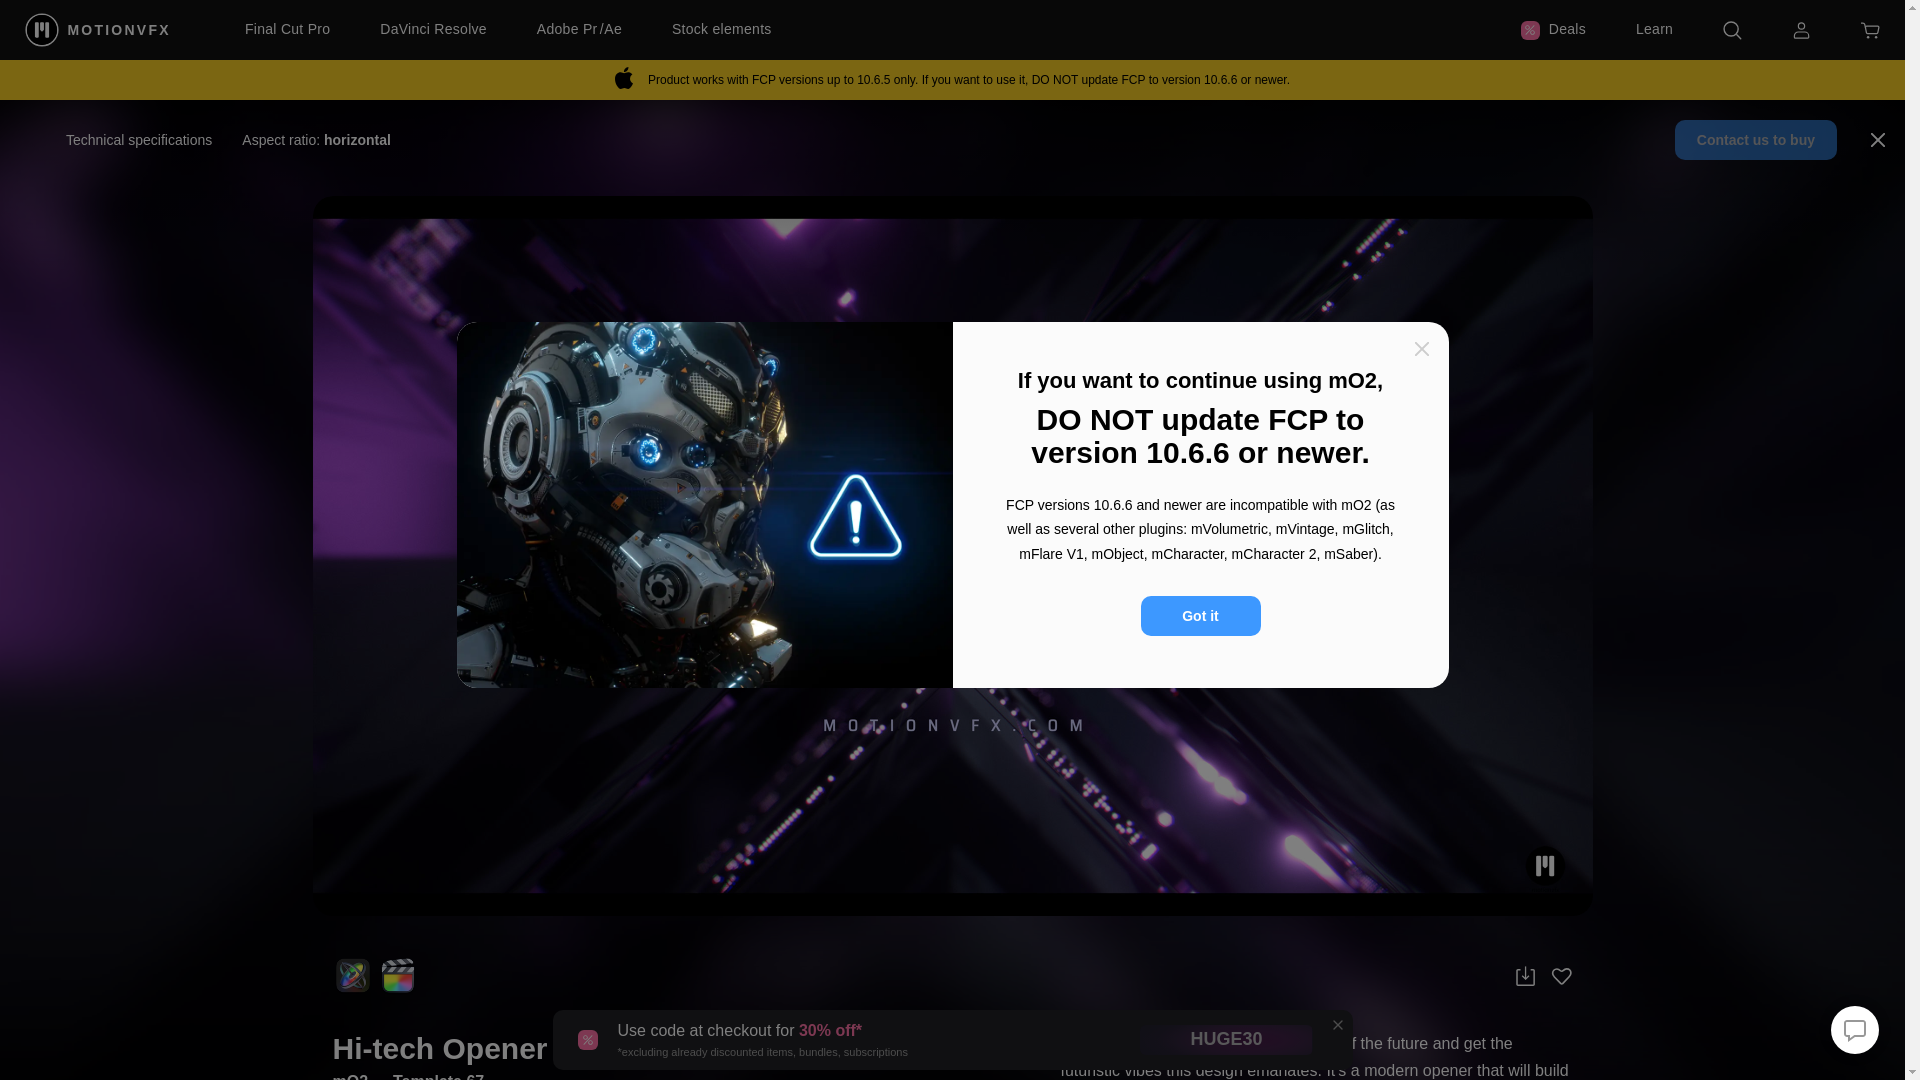 This screenshot has width=1920, height=1080. I want to click on Stock elements, so click(722, 30).